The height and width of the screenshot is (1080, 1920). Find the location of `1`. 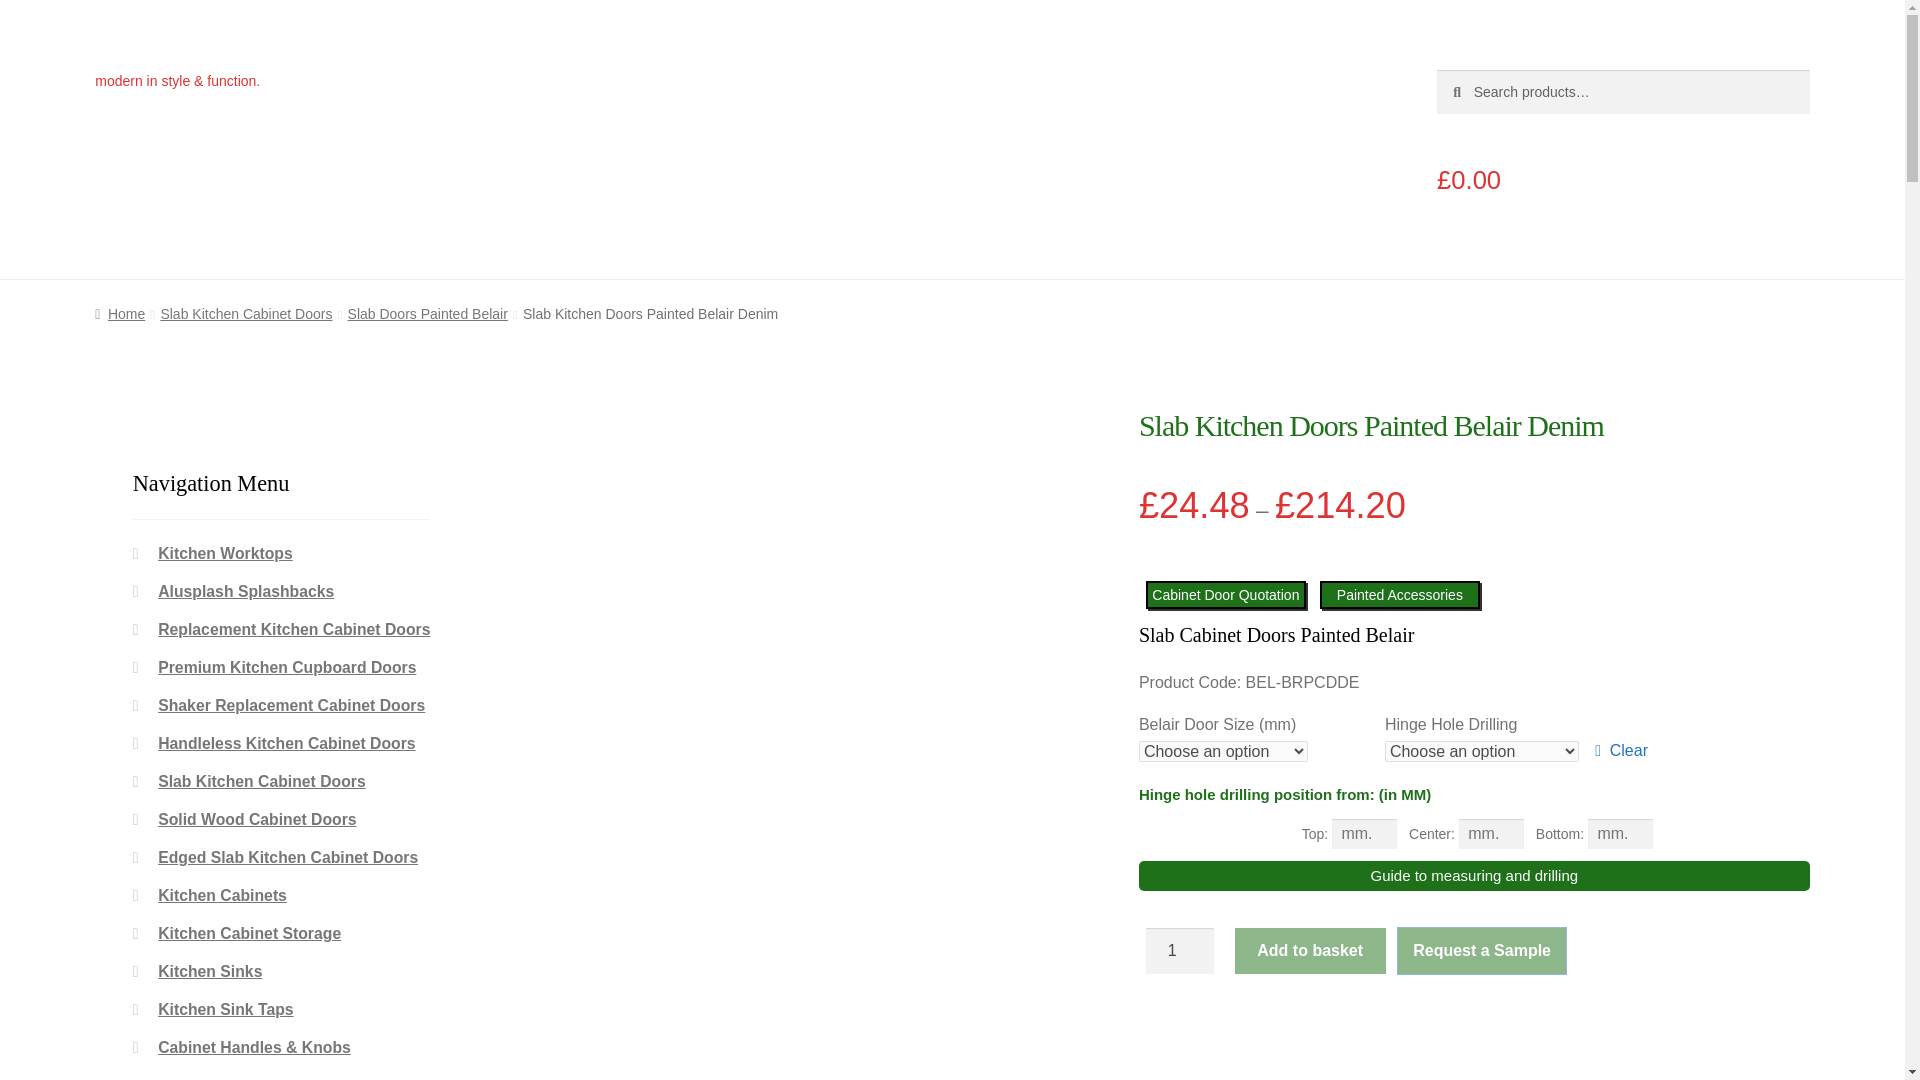

1 is located at coordinates (1180, 950).